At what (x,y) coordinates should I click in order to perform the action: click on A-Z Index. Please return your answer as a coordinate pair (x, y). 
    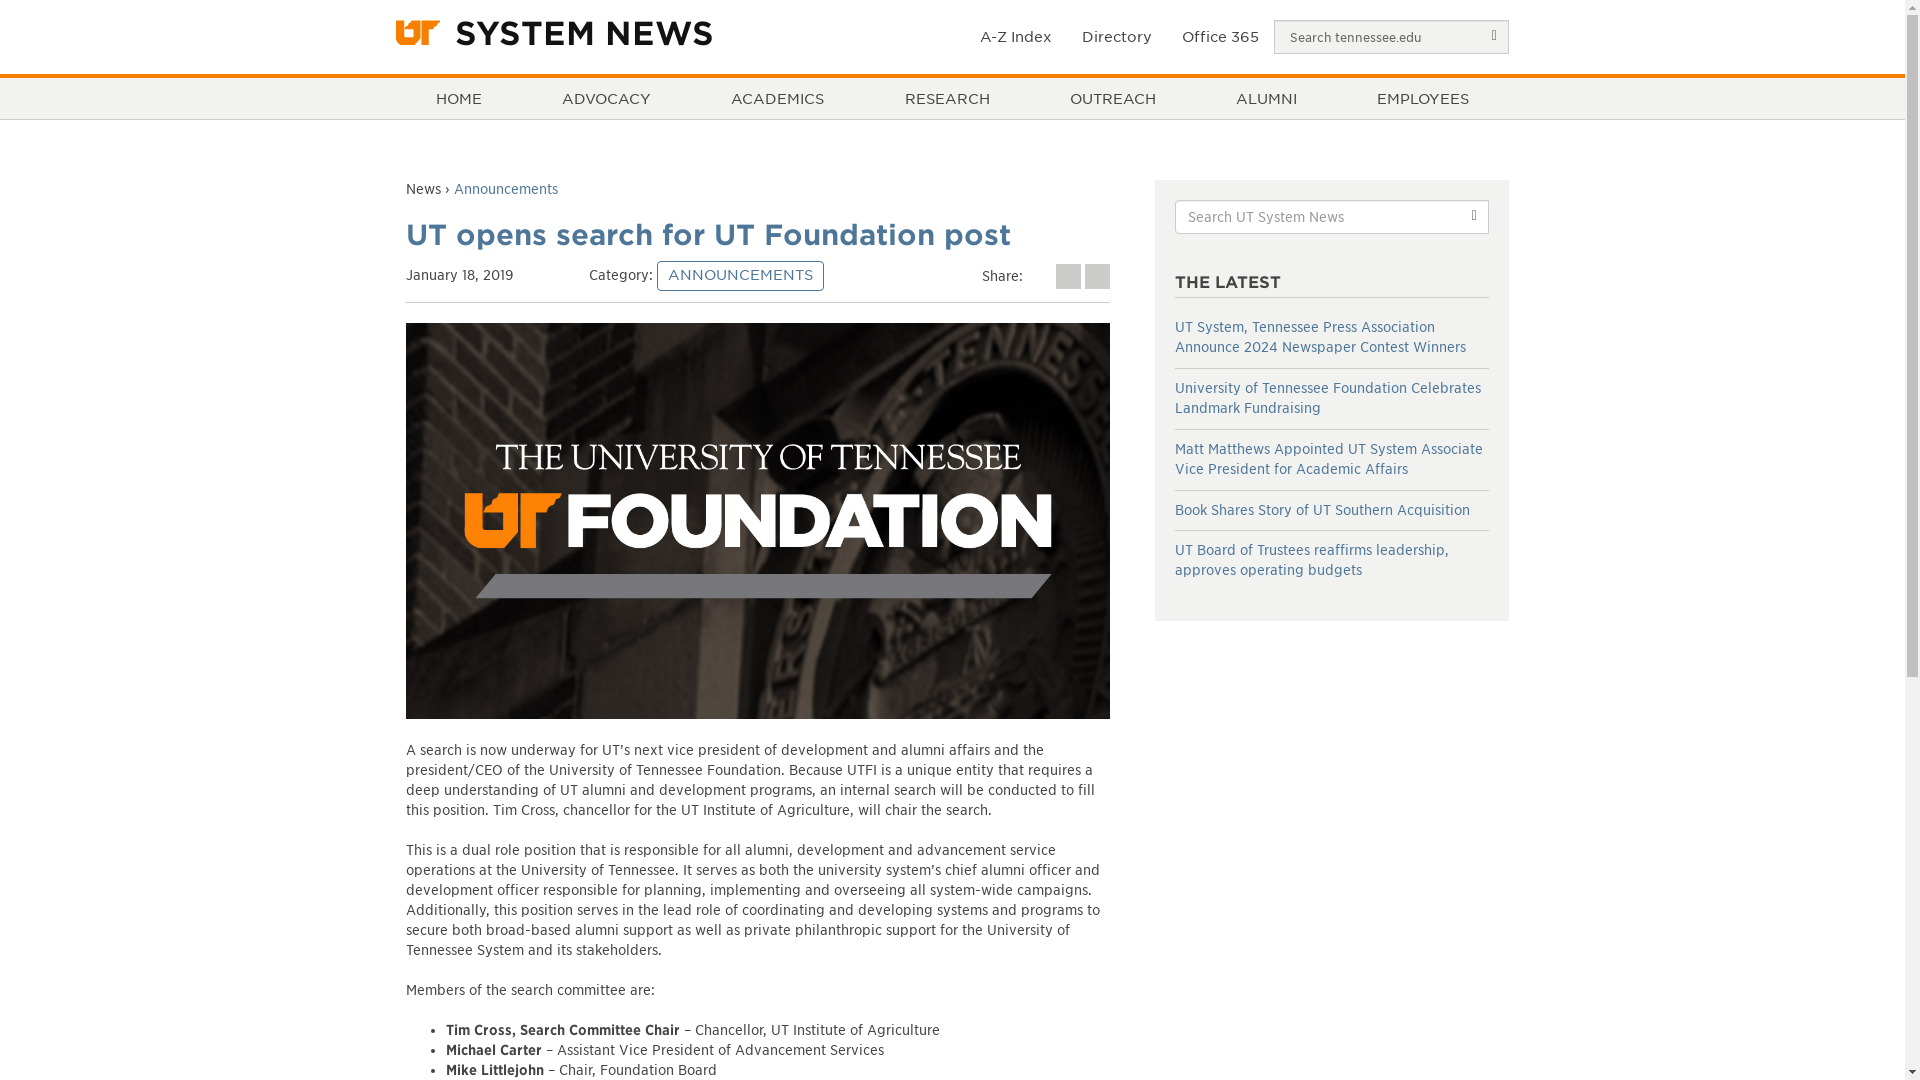
    Looking at the image, I should click on (1016, 36).